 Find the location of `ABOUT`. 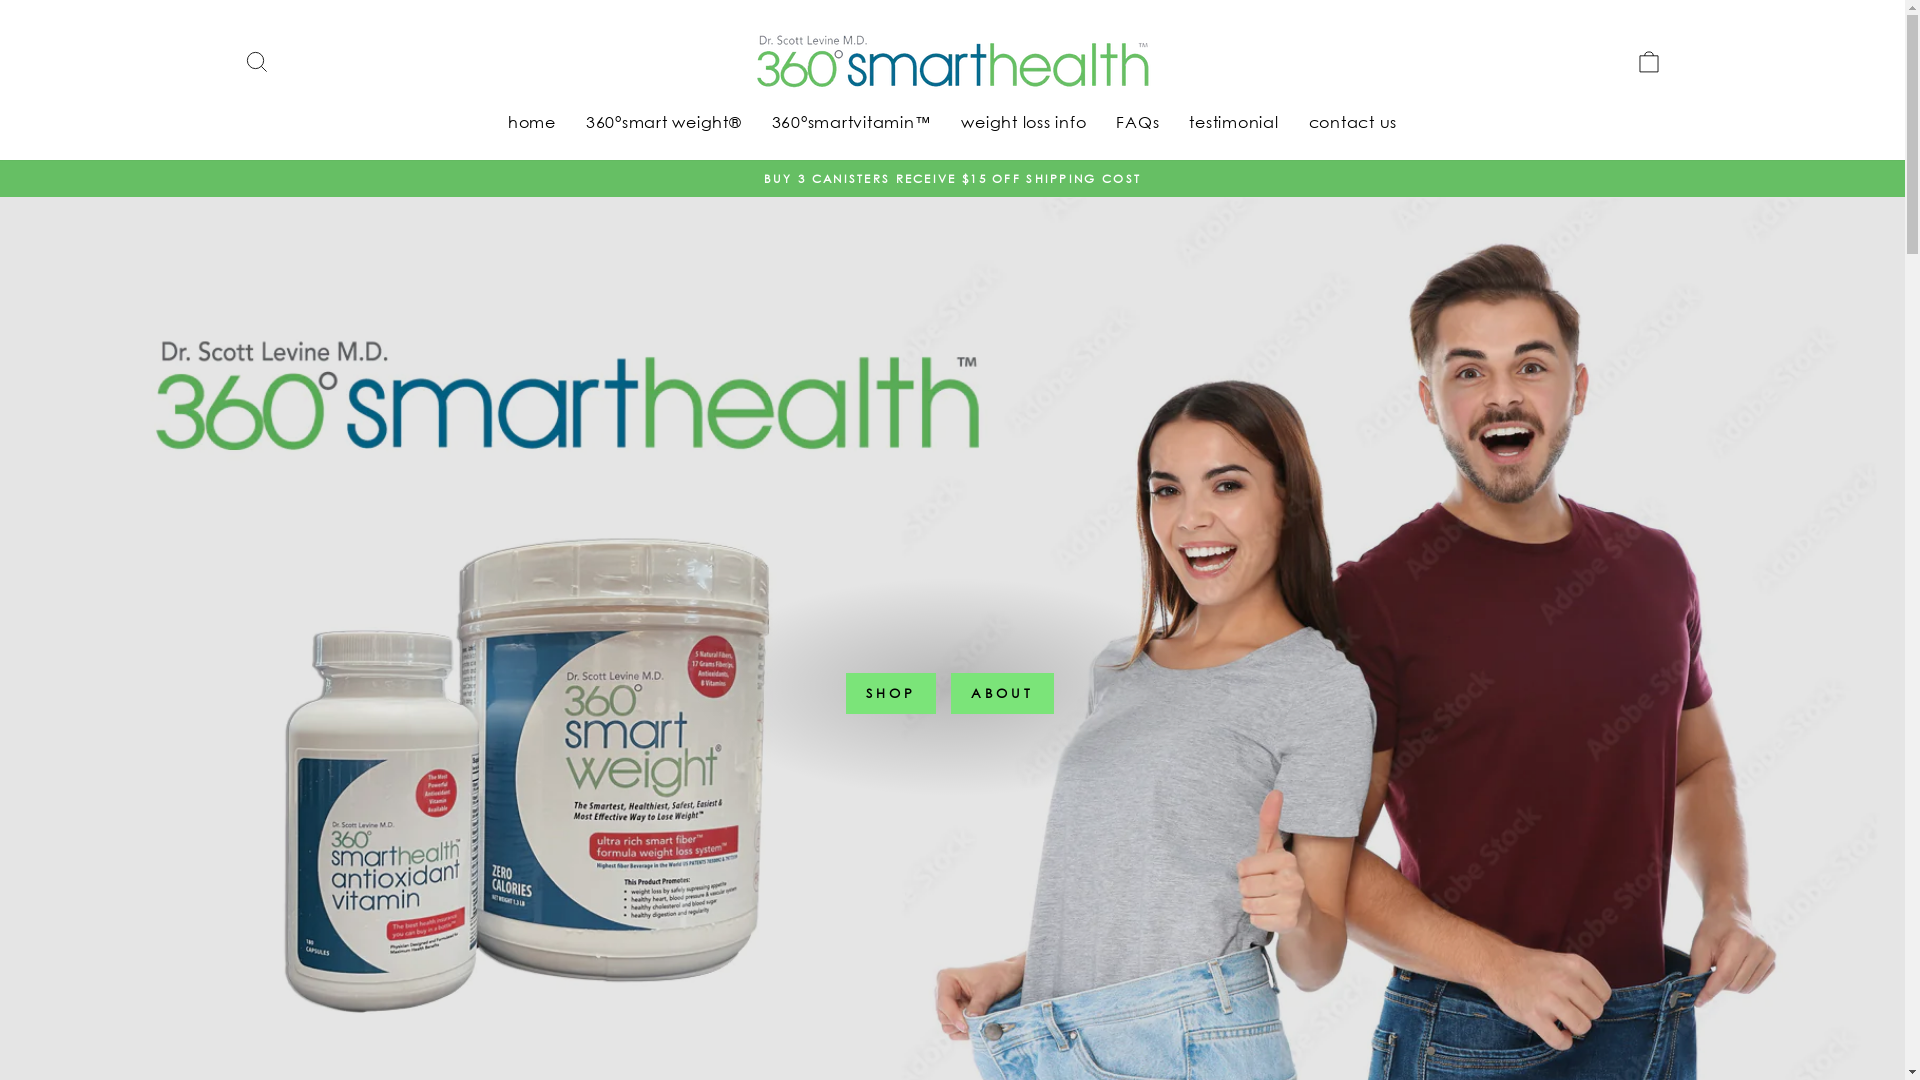

ABOUT is located at coordinates (1002, 693).